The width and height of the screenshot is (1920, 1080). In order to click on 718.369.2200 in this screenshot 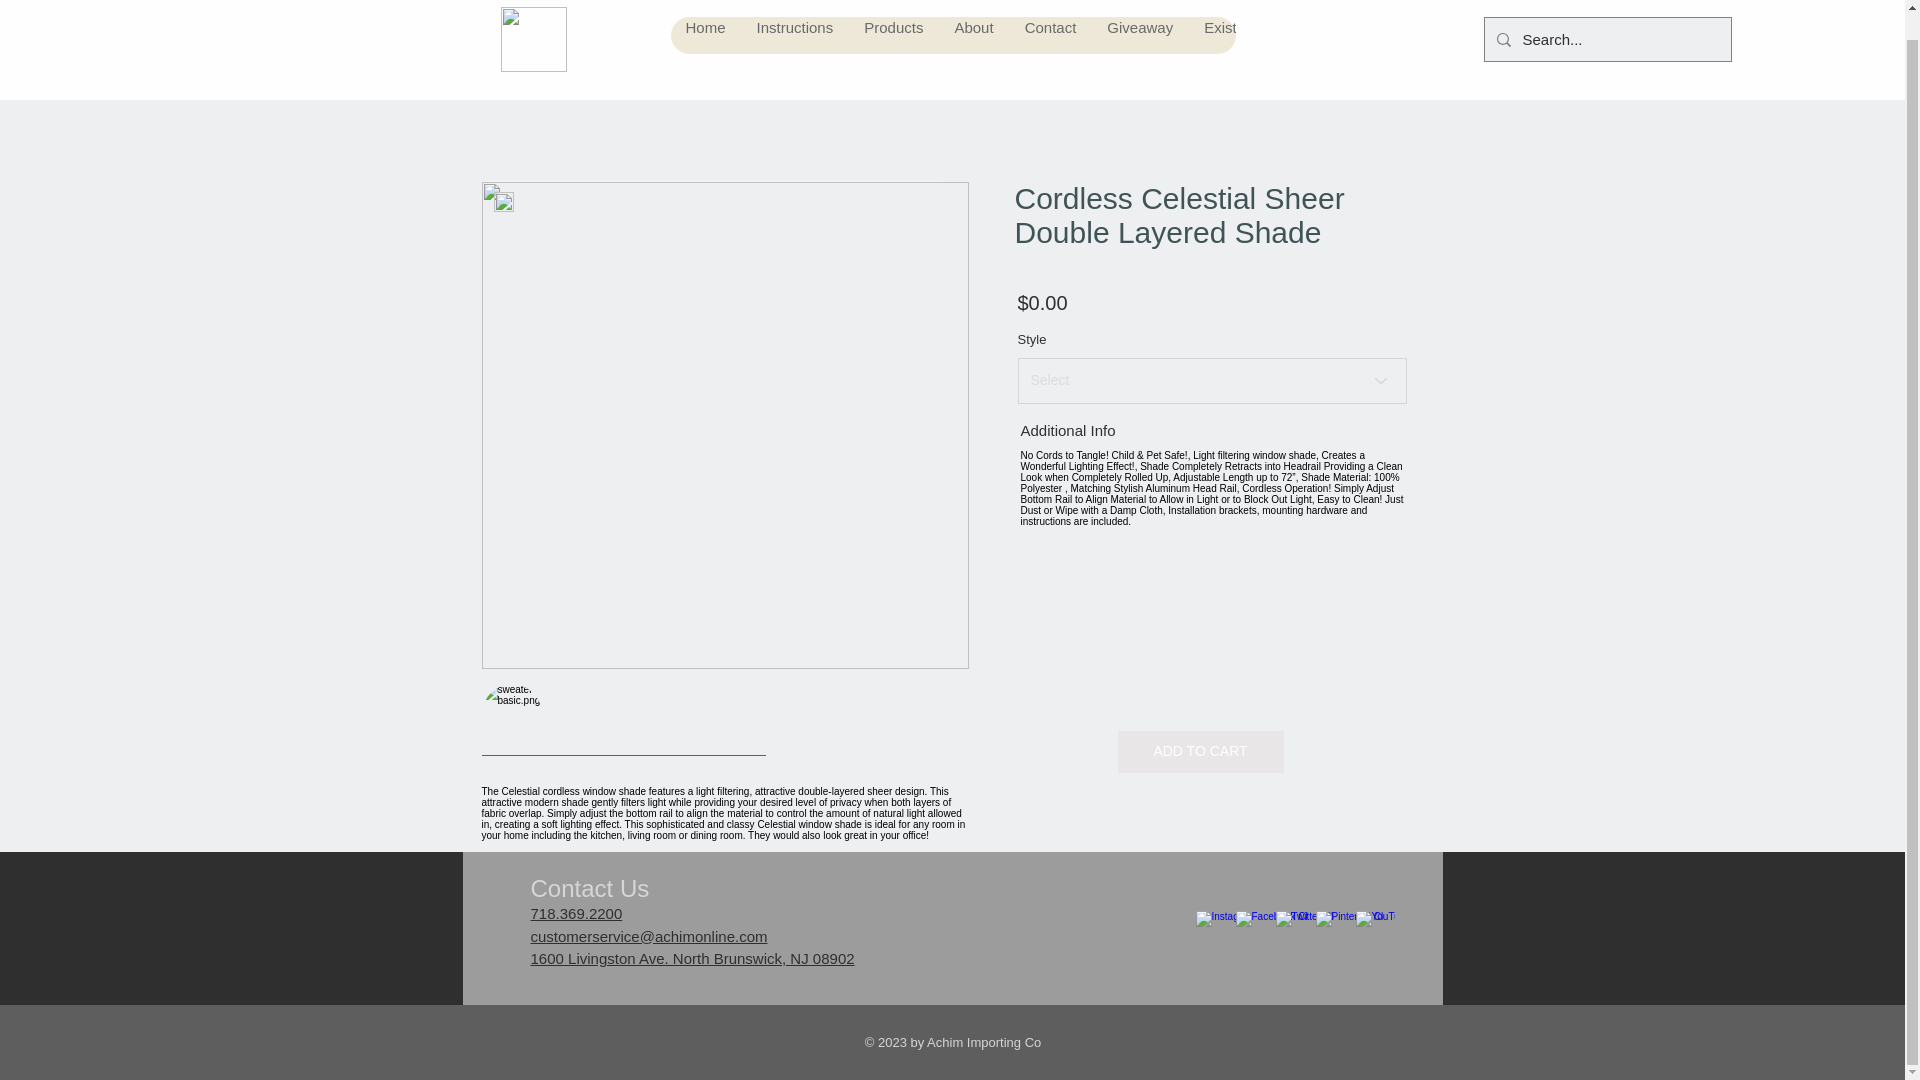, I will do `click(576, 914)`.